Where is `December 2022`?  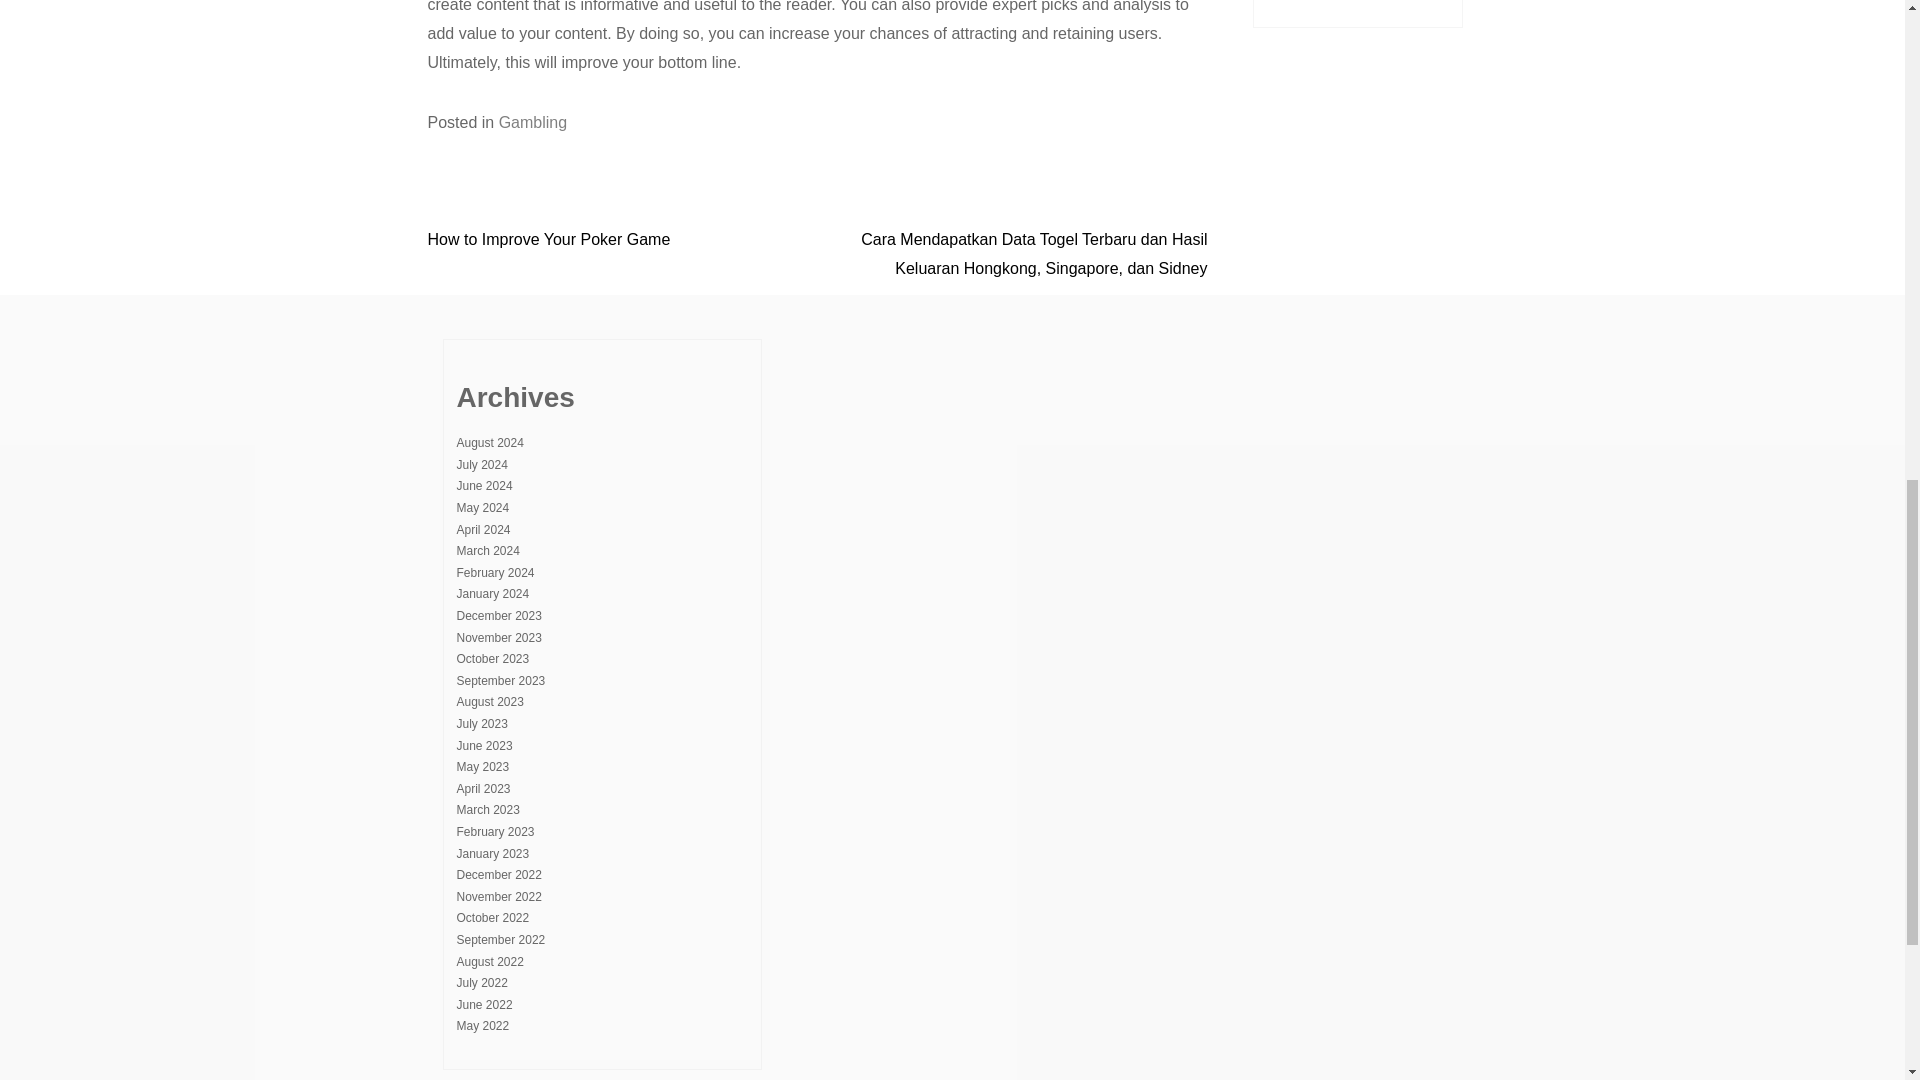 December 2022 is located at coordinates (498, 875).